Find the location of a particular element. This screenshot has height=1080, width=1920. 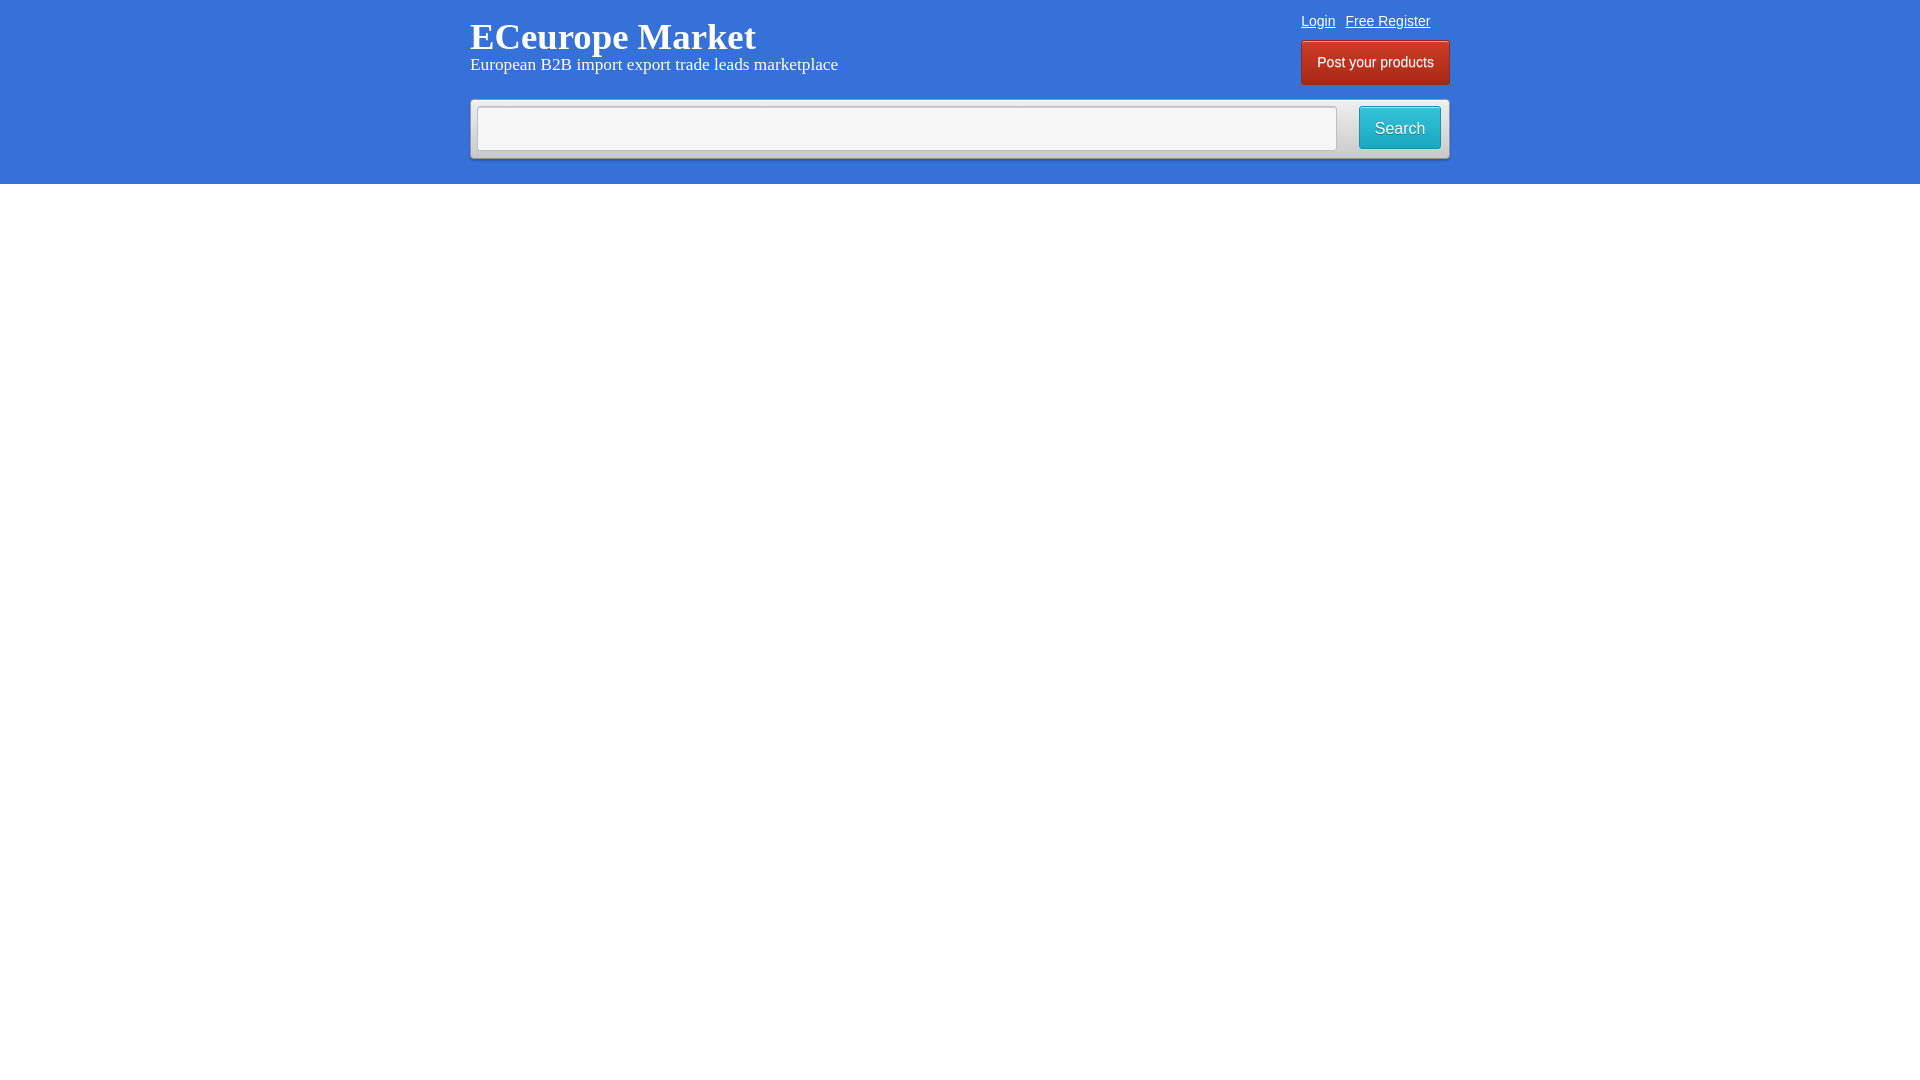

Login is located at coordinates (1318, 20).